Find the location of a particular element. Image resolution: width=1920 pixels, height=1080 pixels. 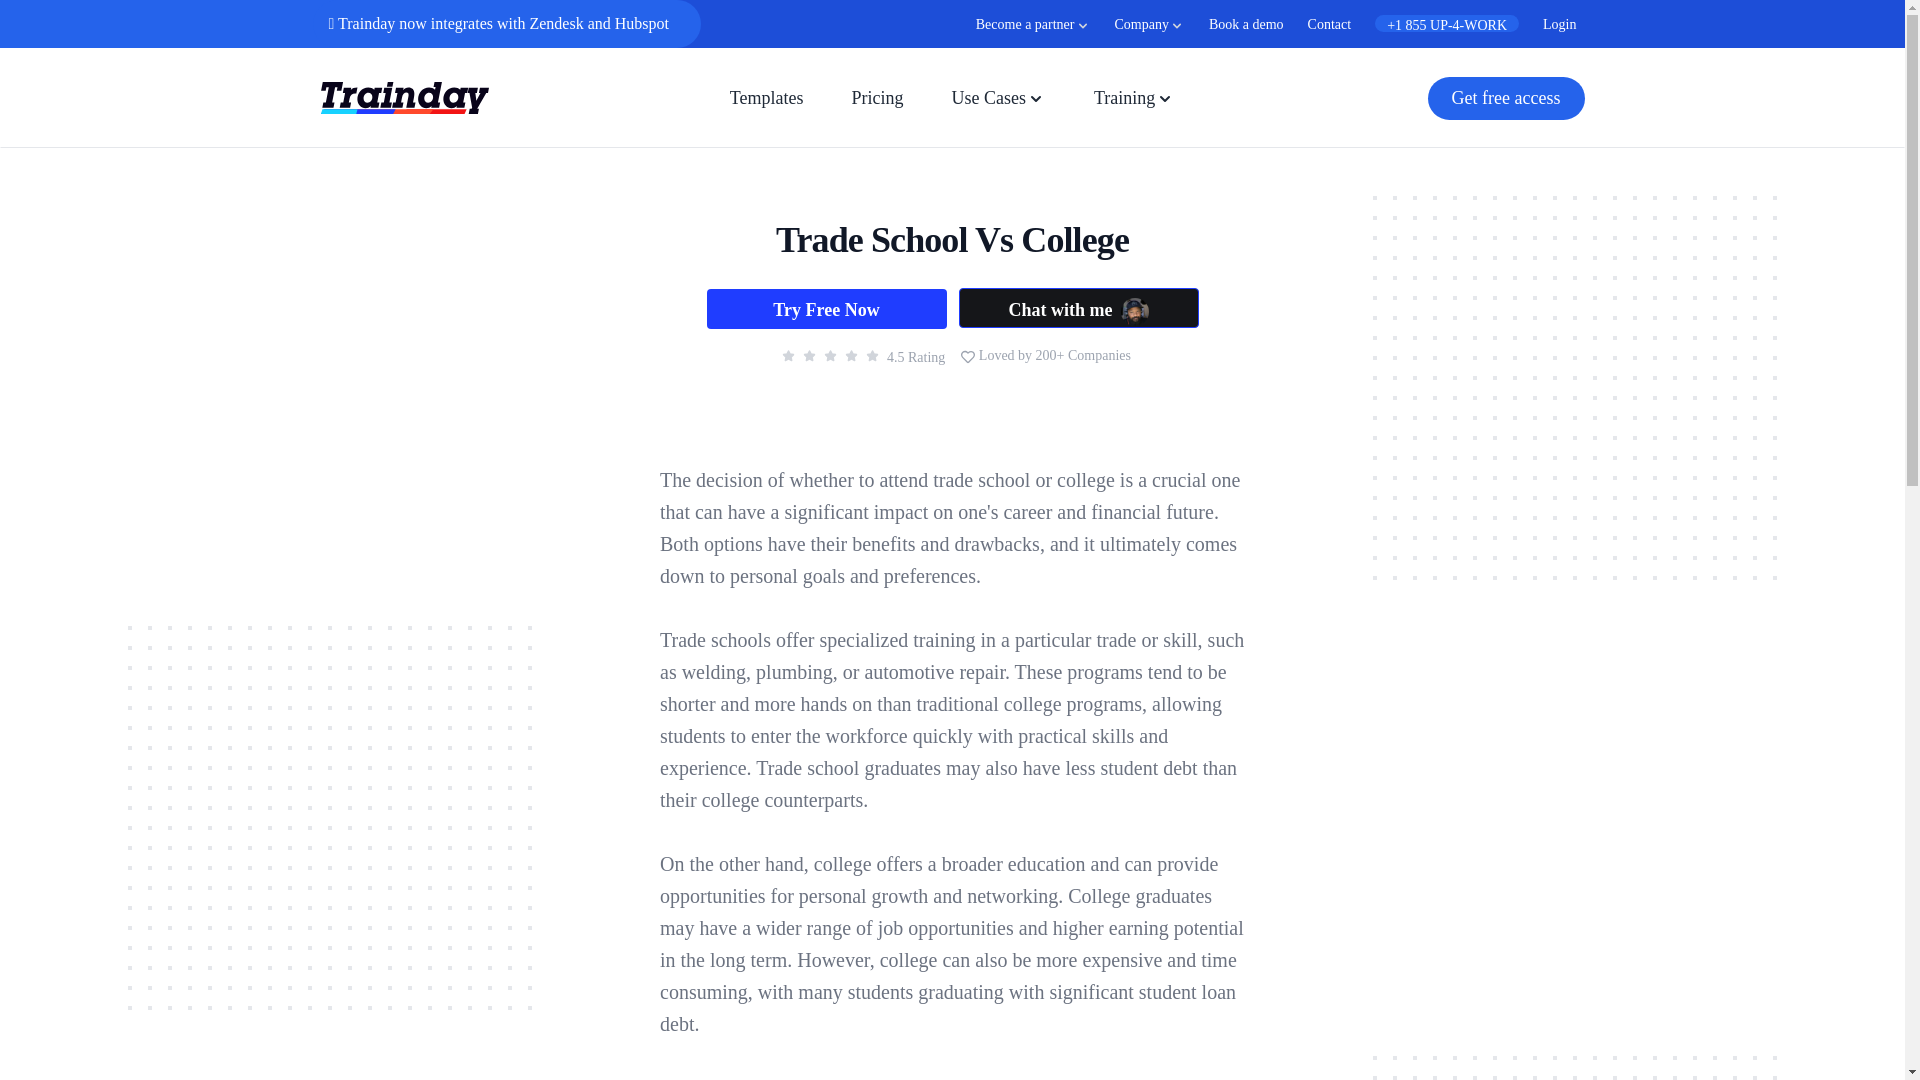

Login is located at coordinates (1547, 24).